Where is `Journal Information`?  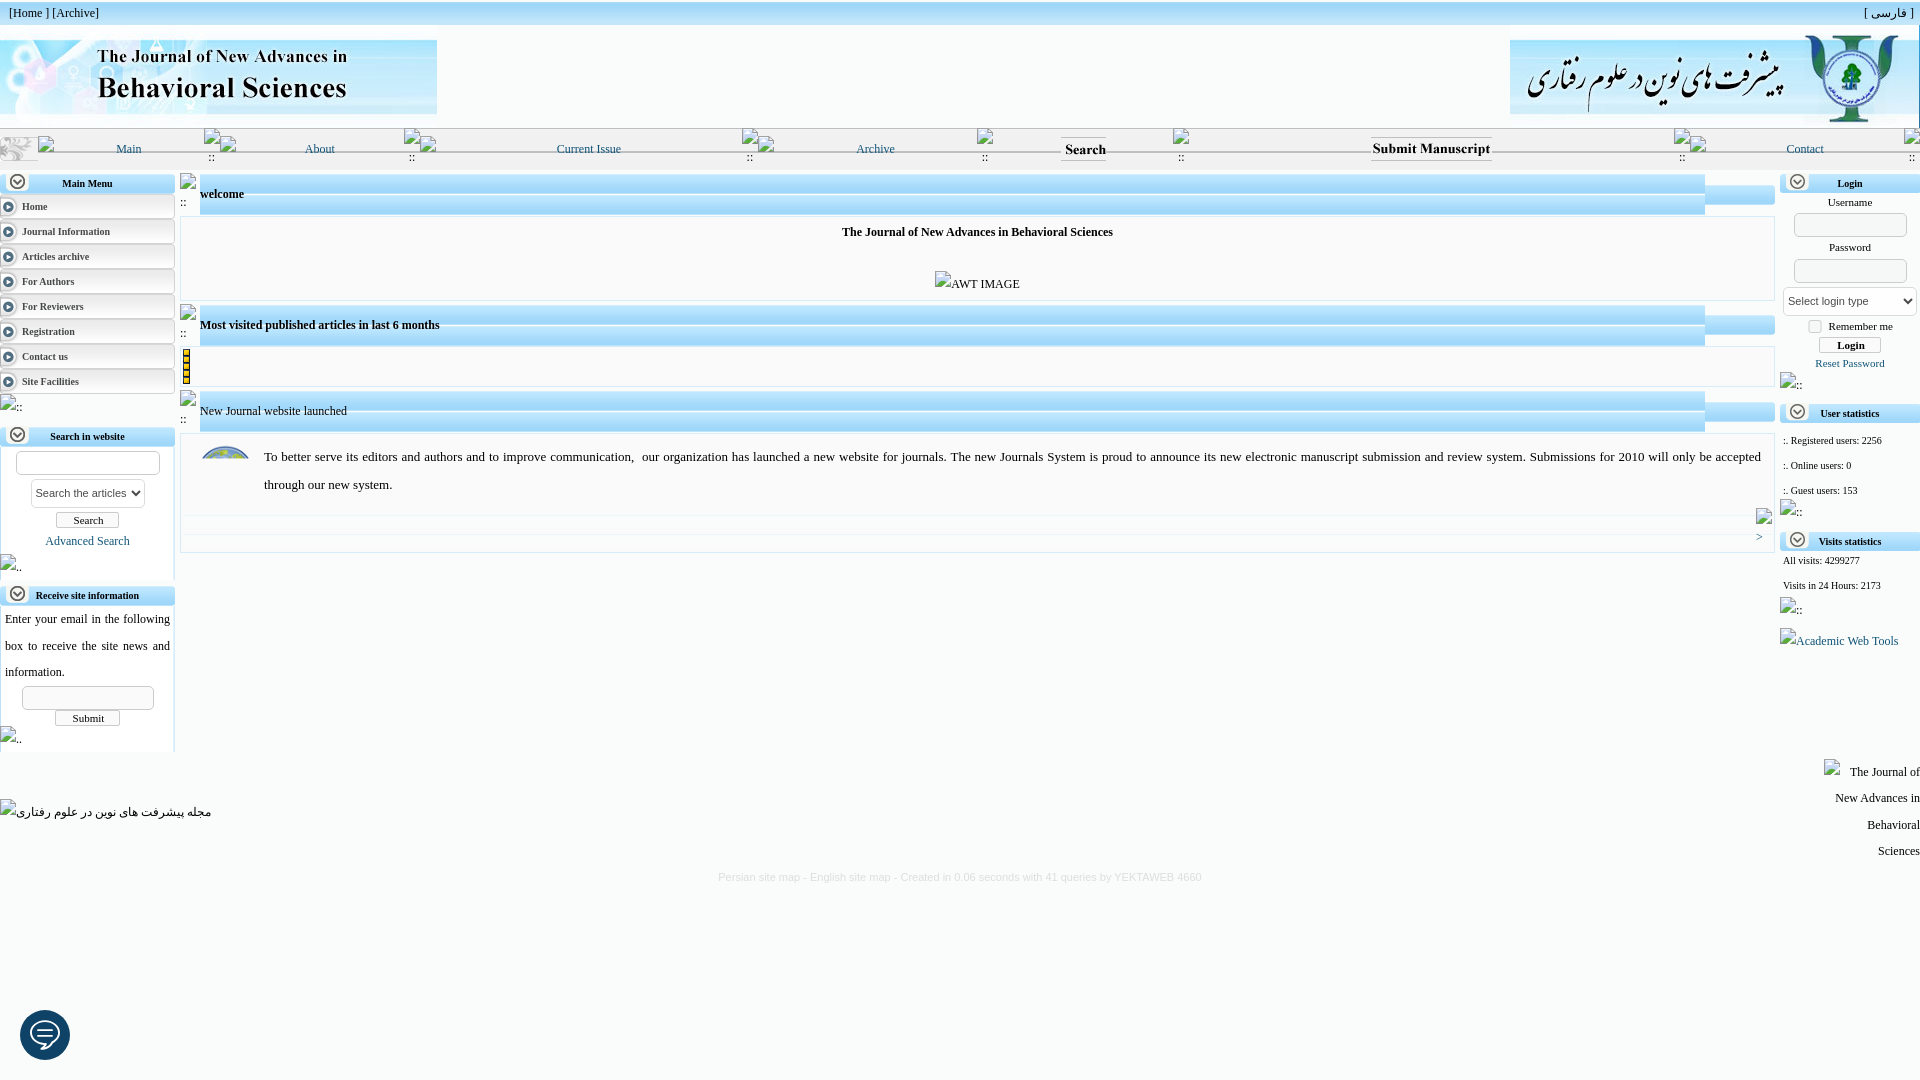
Journal Information is located at coordinates (65, 230).